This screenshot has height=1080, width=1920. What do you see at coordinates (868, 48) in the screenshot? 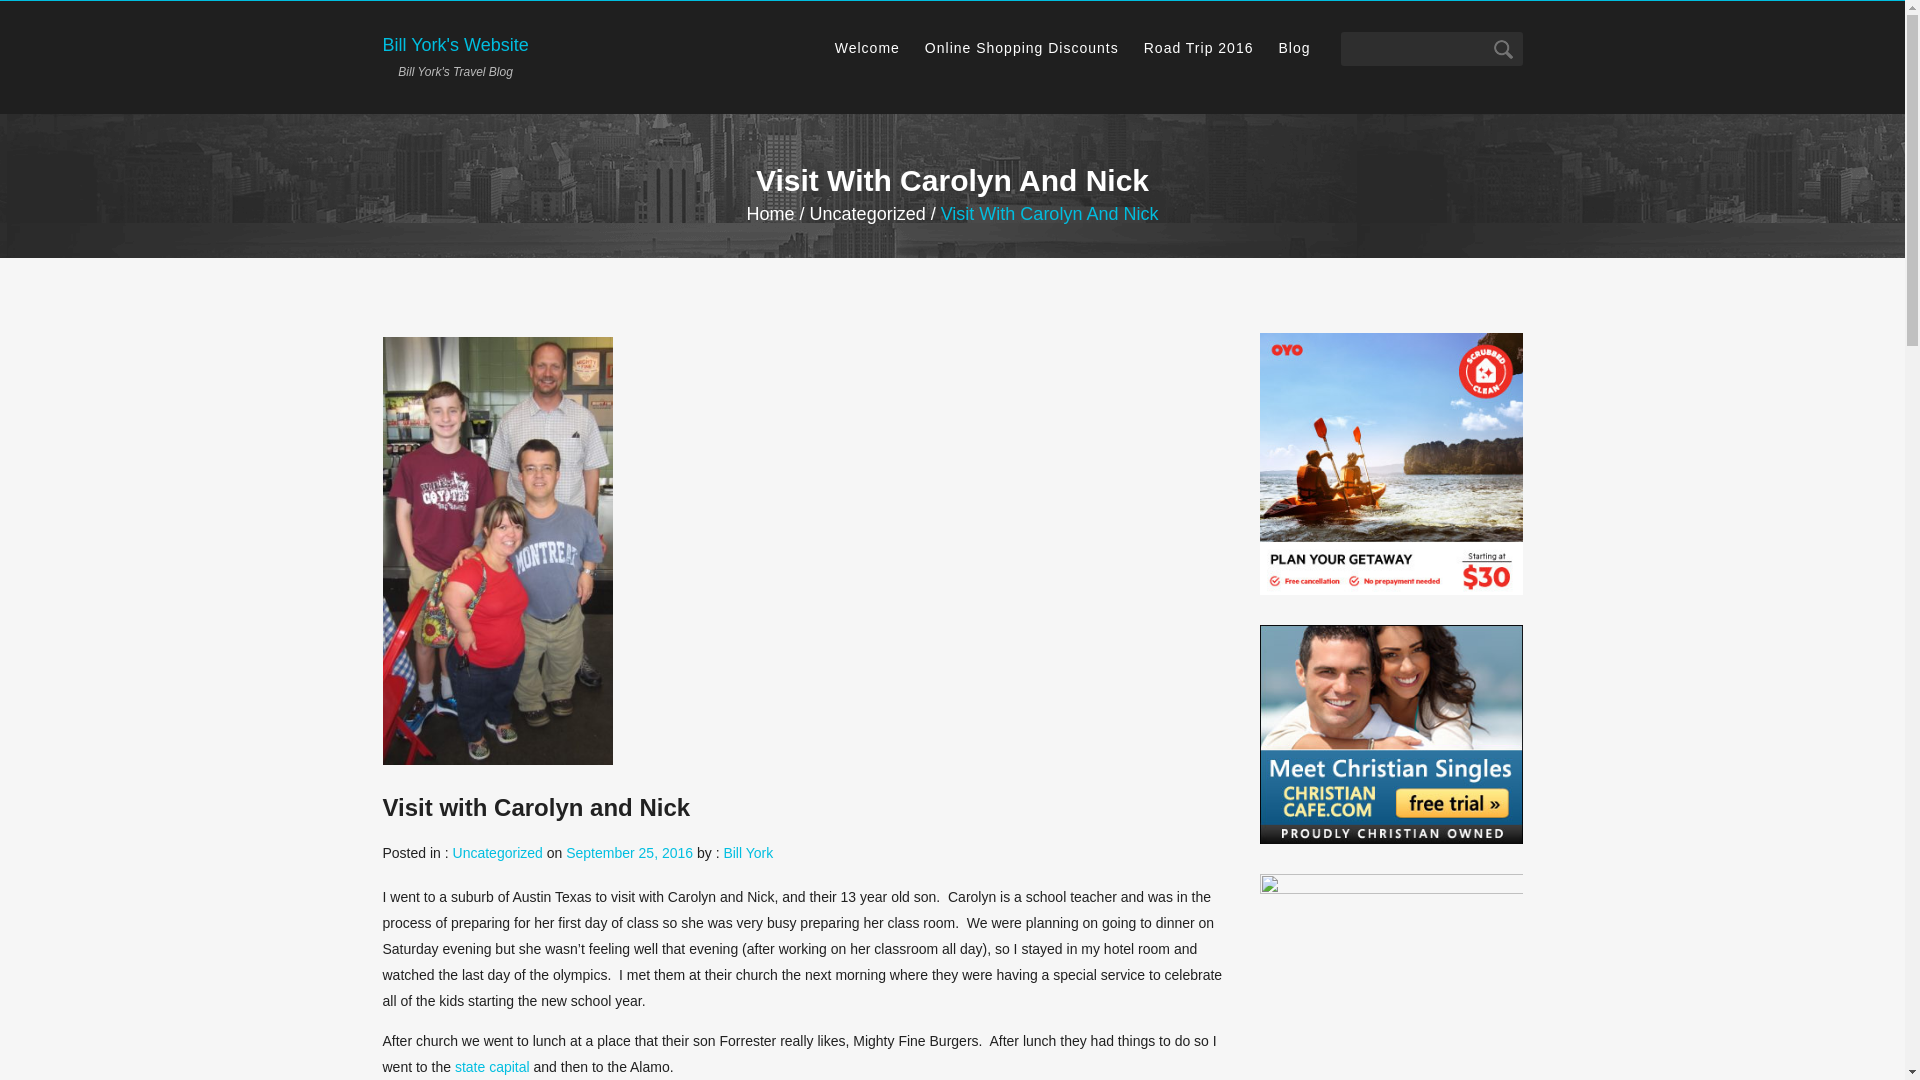
I see `Road Trip 2016` at bounding box center [868, 48].